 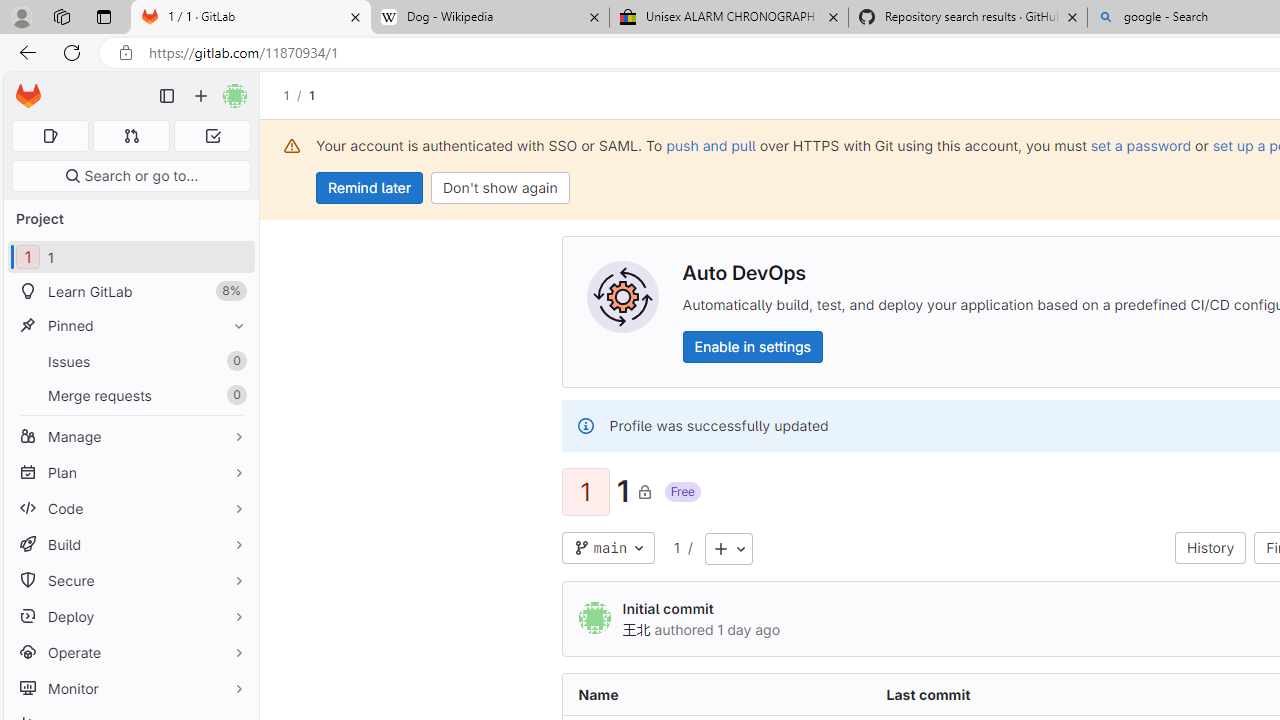 I want to click on Name, so click(x=716, y=694).